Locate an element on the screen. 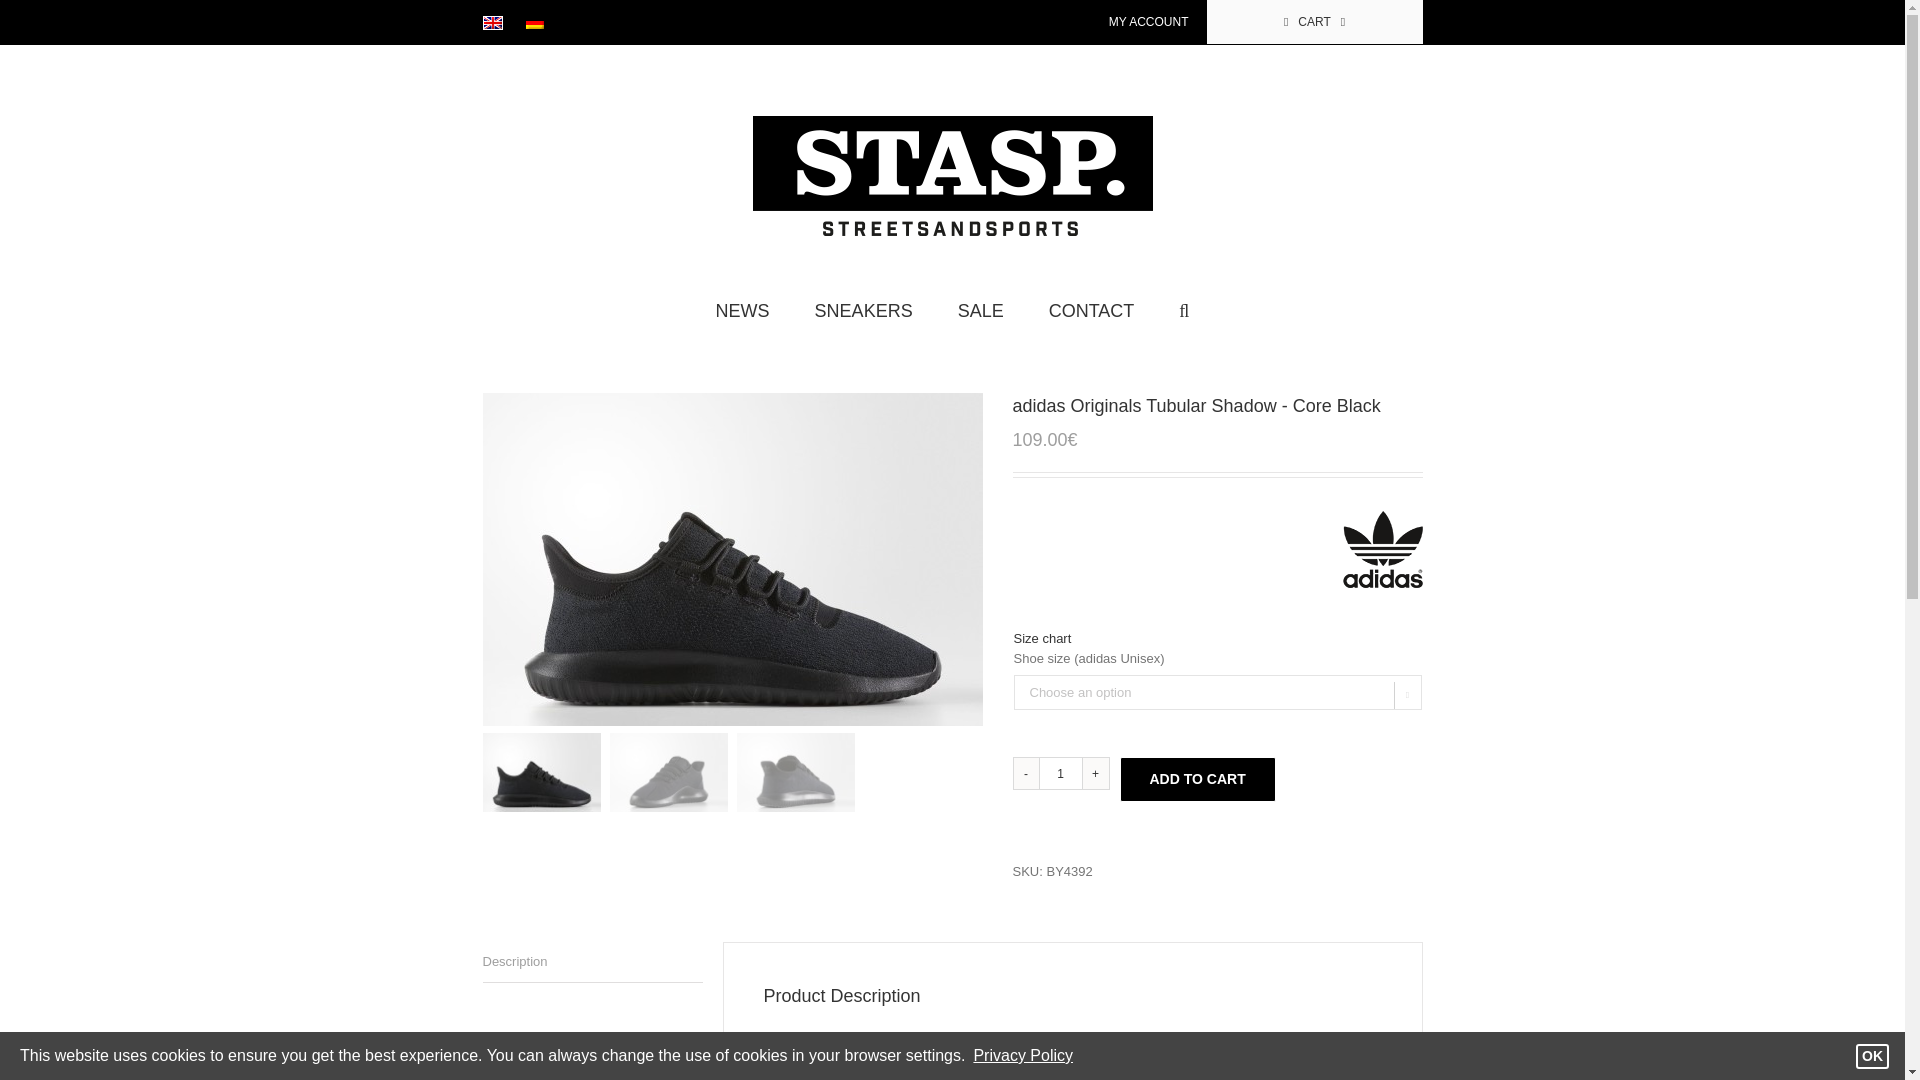 The height and width of the screenshot is (1080, 1920). MY ACCOUNT is located at coordinates (1148, 22).